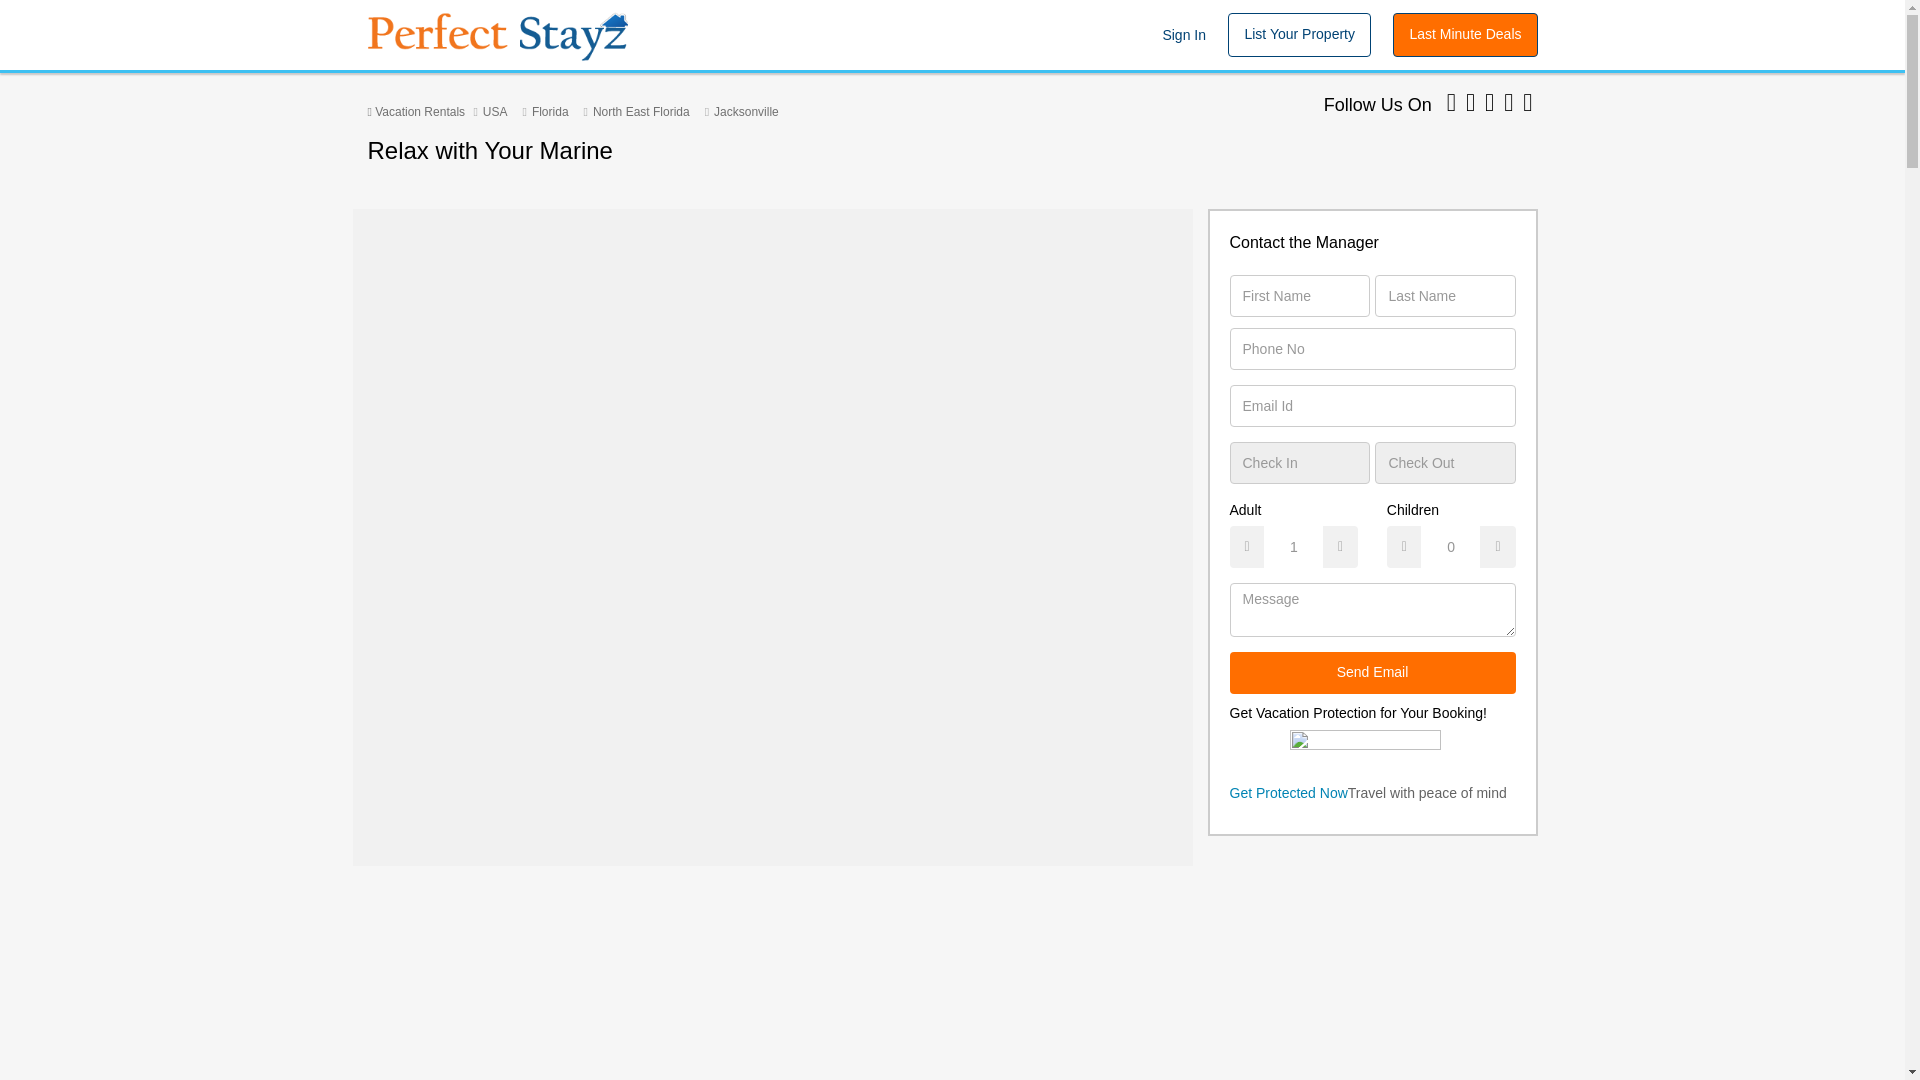  Describe the element at coordinates (1299, 34) in the screenshot. I see `List Your Property` at that location.